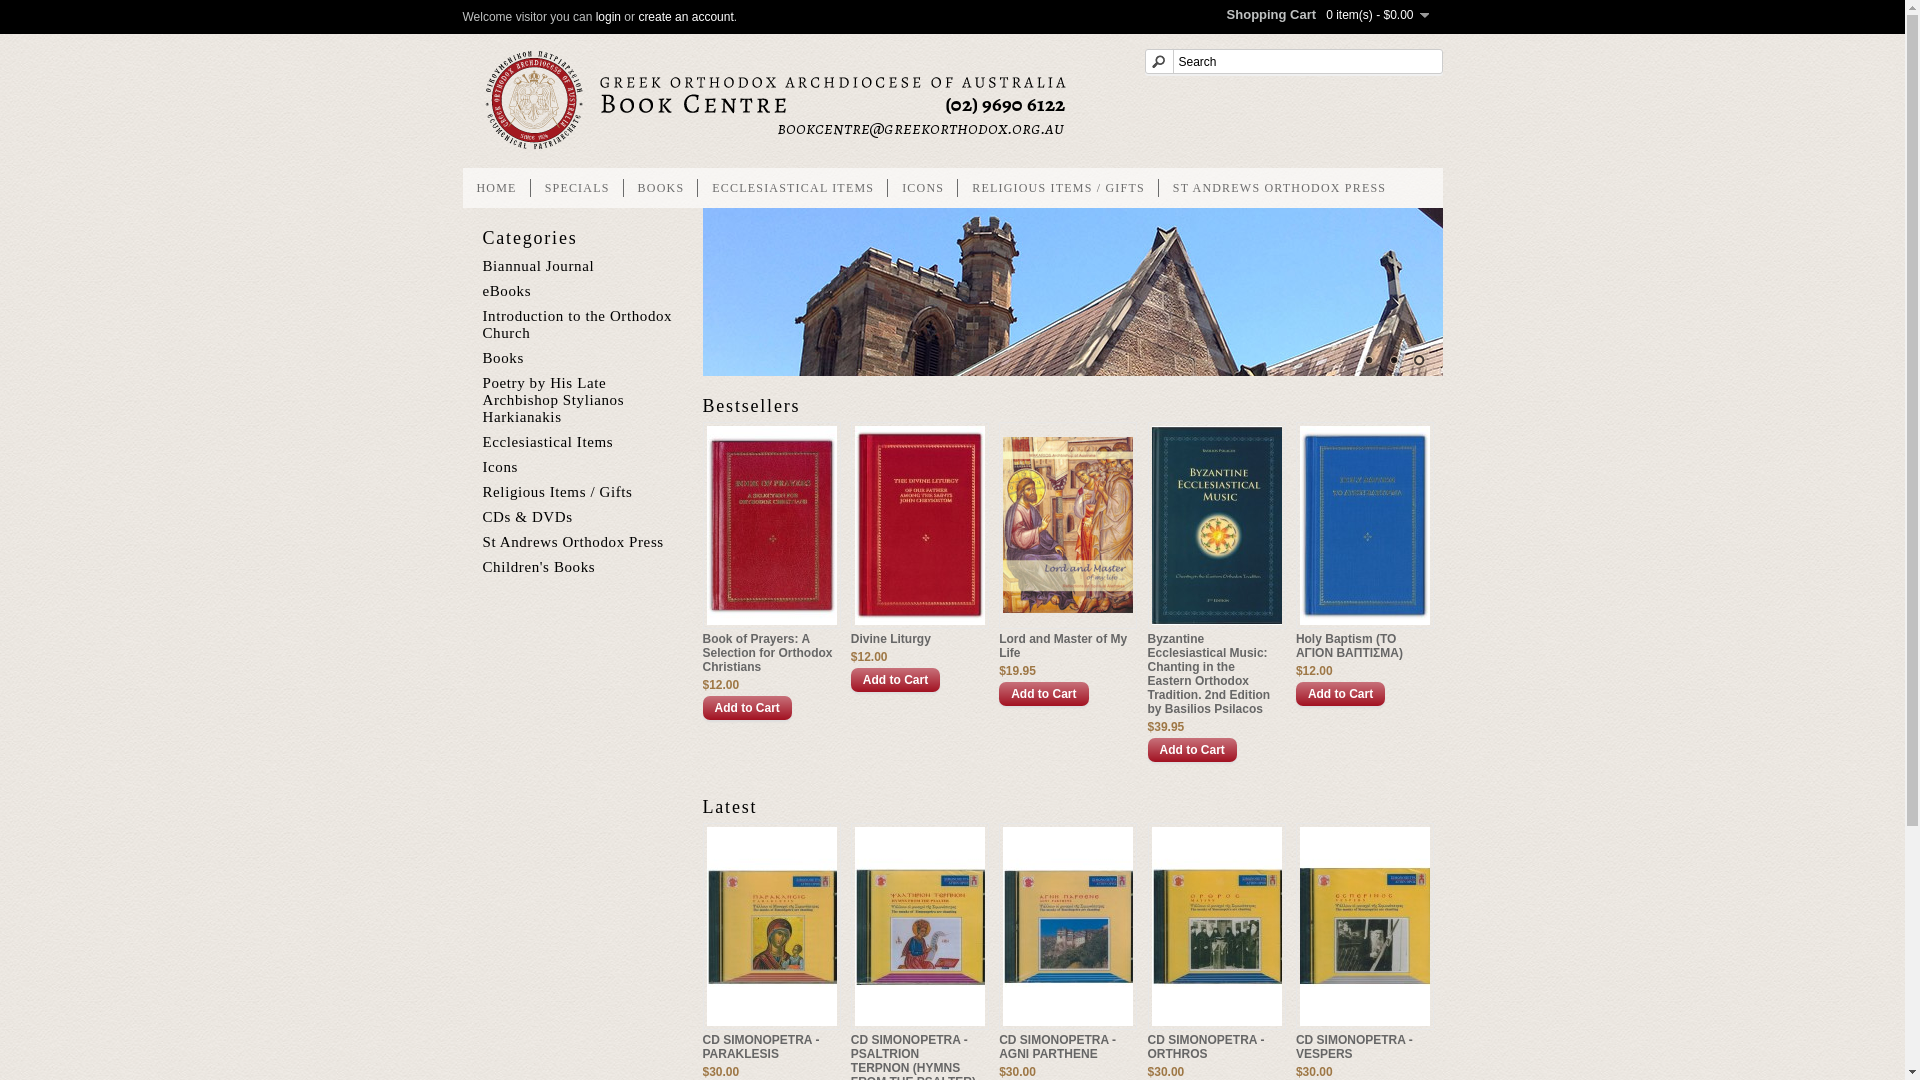 This screenshot has height=1080, width=1920. Describe the element at coordinates (1393, 360) in the screenshot. I see `2` at that location.